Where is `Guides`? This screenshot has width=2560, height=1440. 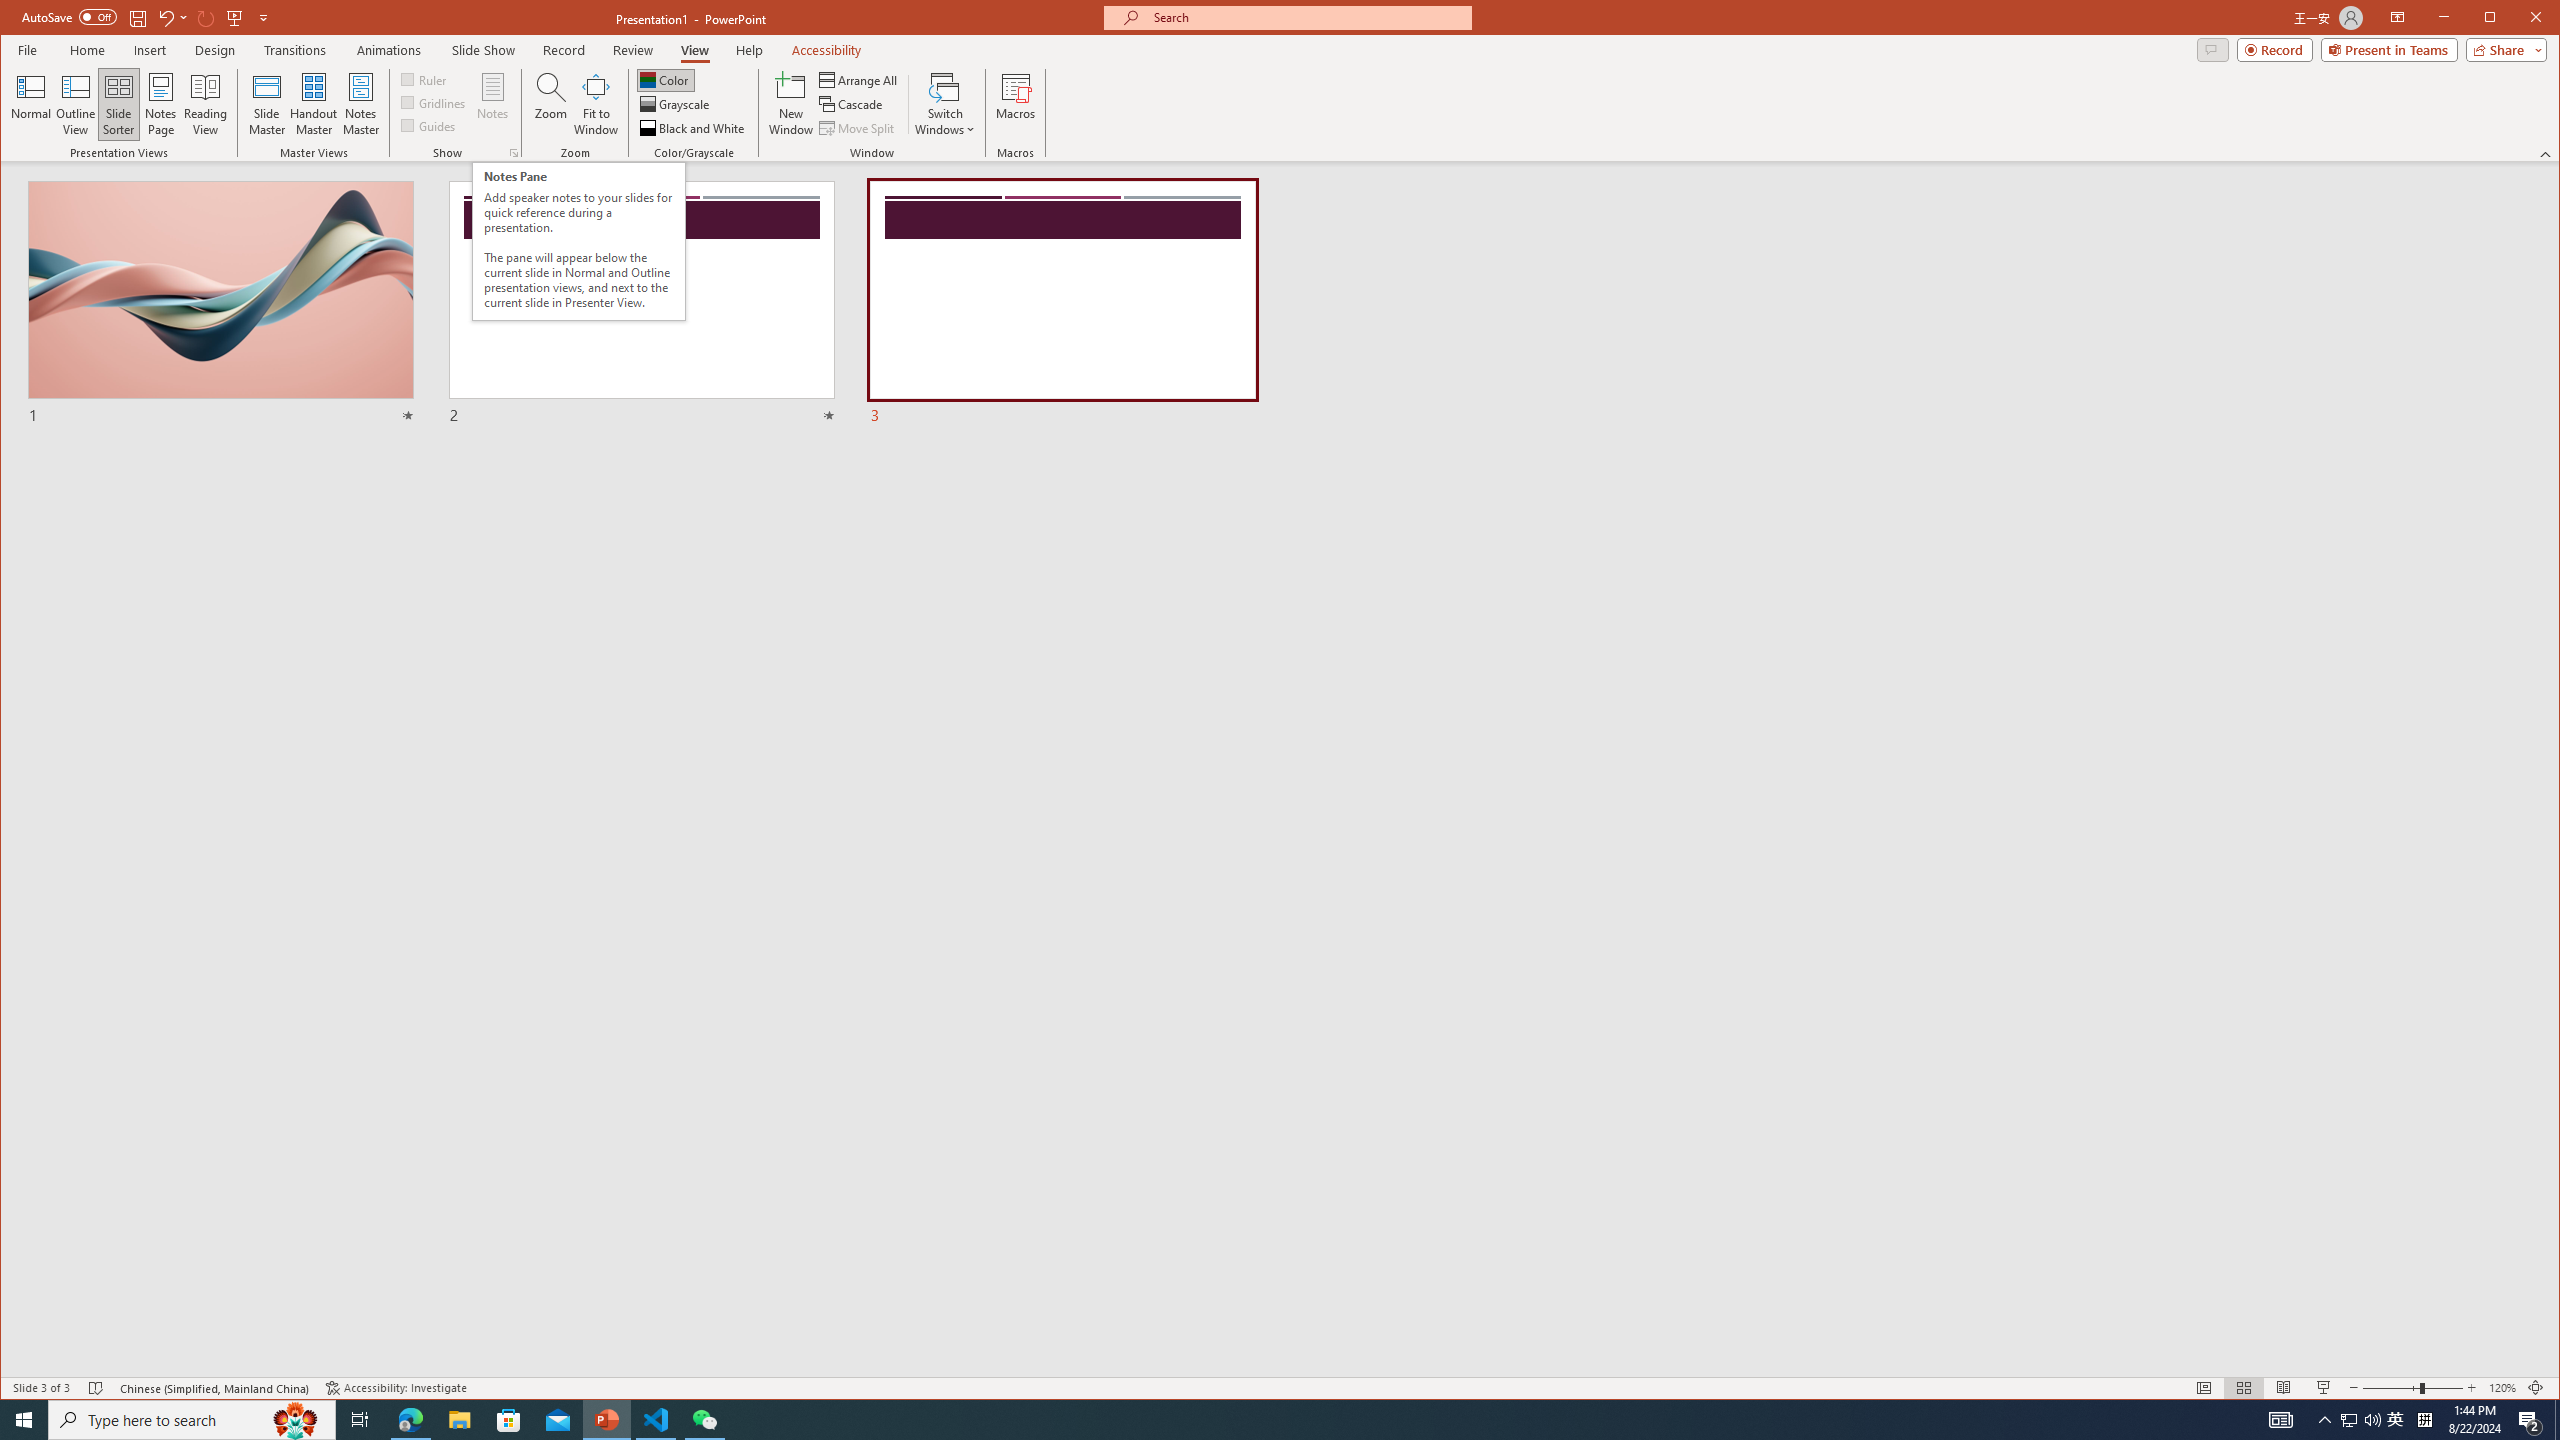
Guides is located at coordinates (428, 124).